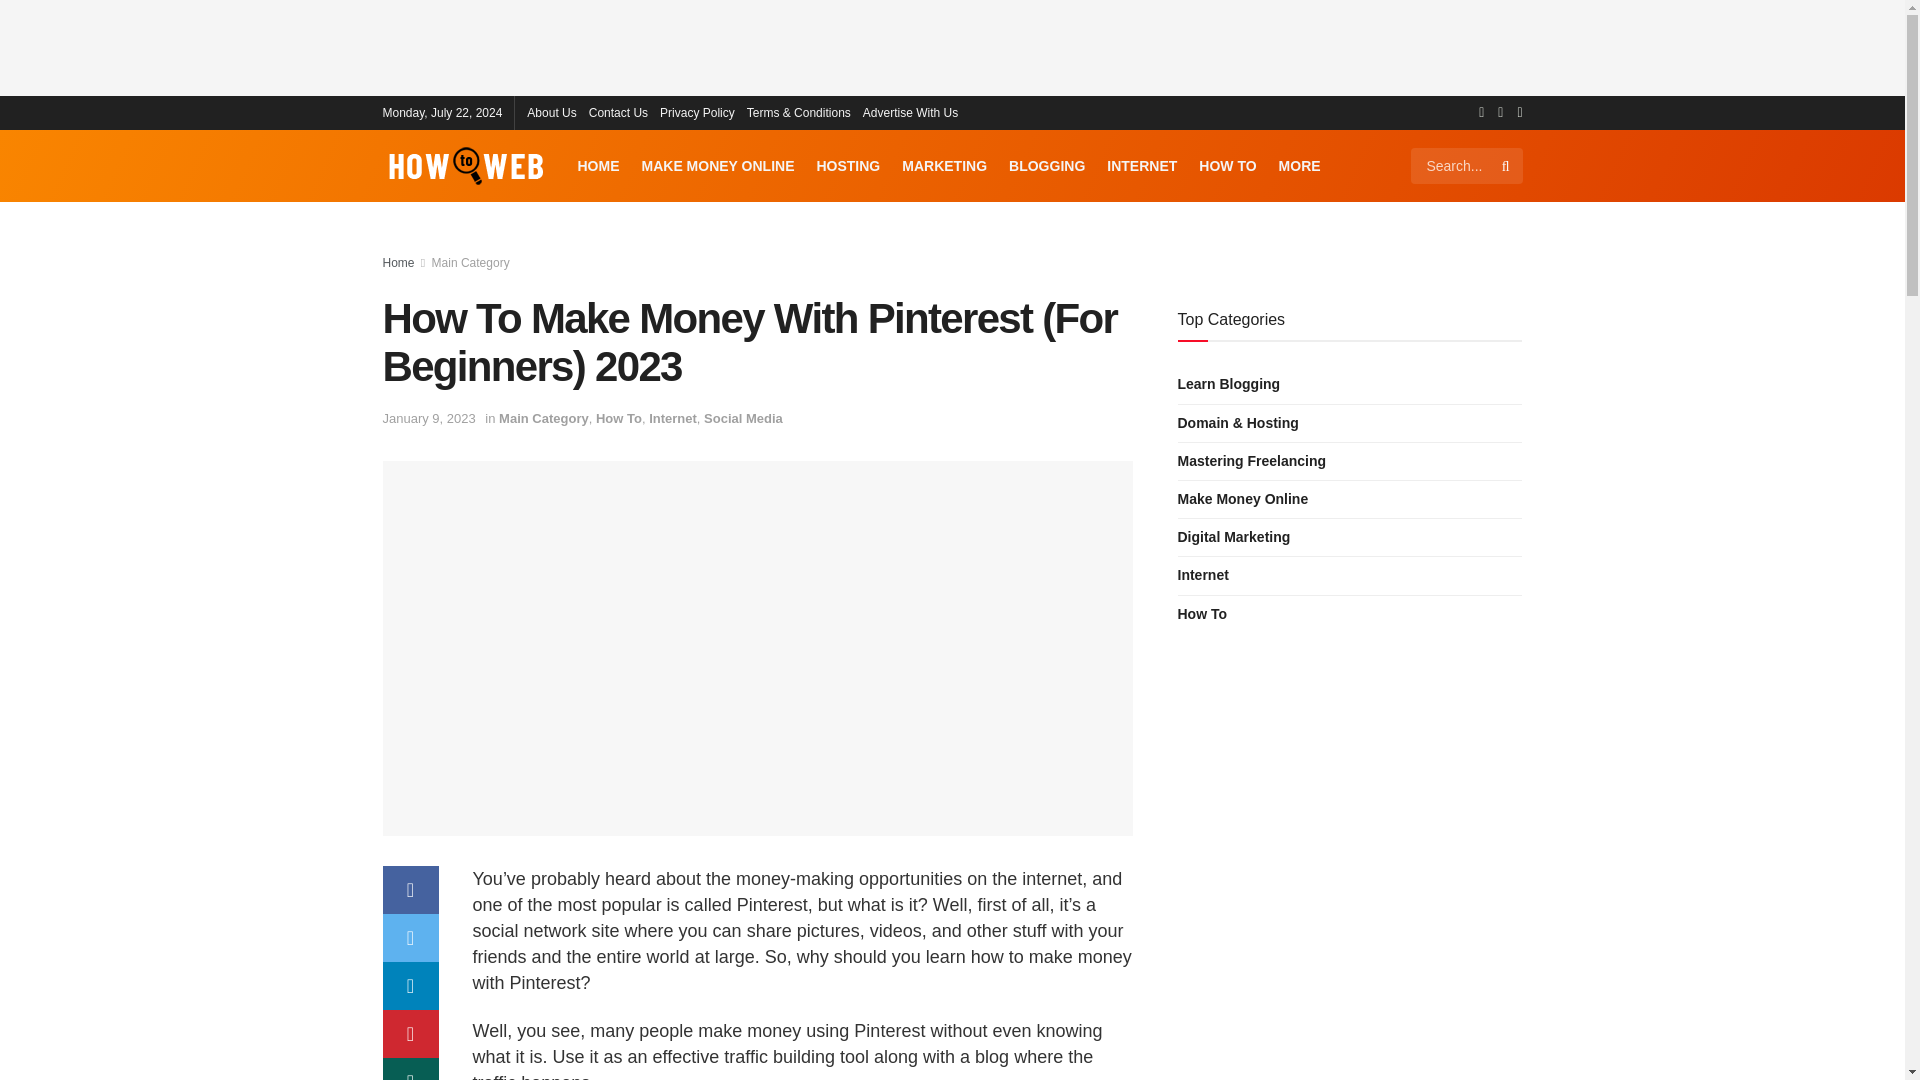 Image resolution: width=1920 pixels, height=1080 pixels. What do you see at coordinates (1046, 165) in the screenshot?
I see `BLOGGING` at bounding box center [1046, 165].